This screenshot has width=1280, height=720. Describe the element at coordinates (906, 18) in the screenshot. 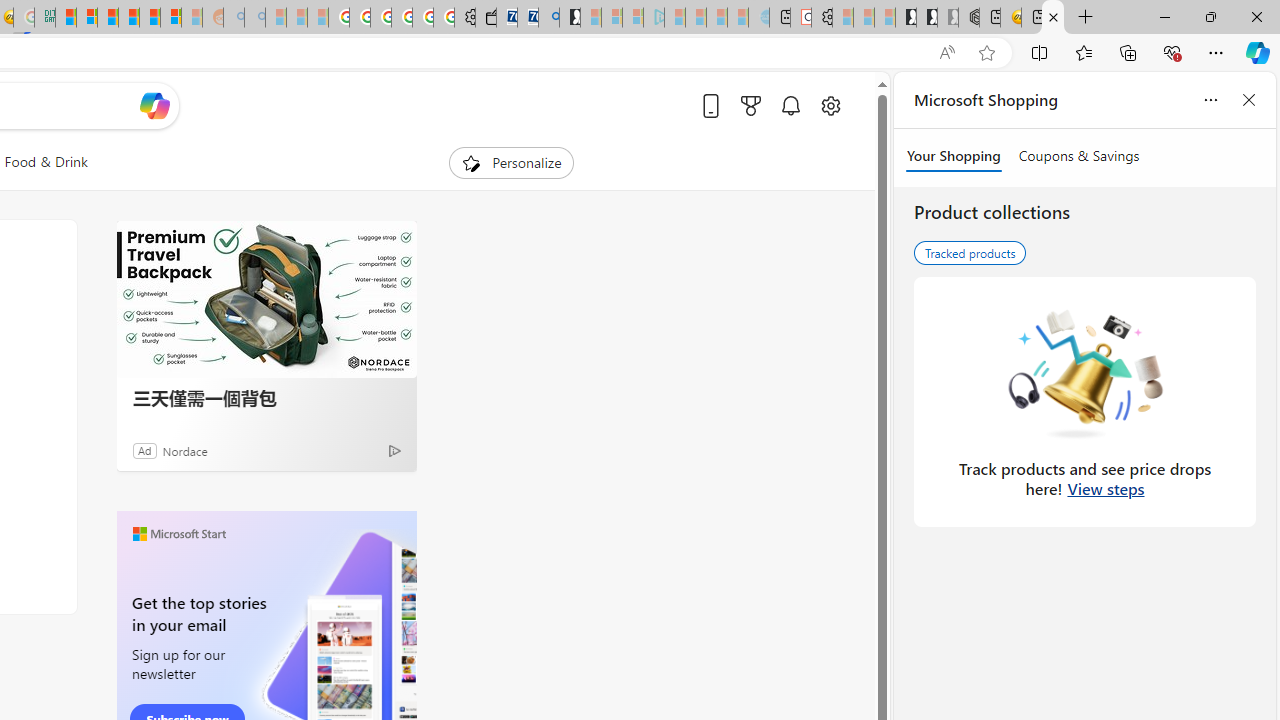

I see `Play Free Online Games | Games from Microsoft Start` at that location.